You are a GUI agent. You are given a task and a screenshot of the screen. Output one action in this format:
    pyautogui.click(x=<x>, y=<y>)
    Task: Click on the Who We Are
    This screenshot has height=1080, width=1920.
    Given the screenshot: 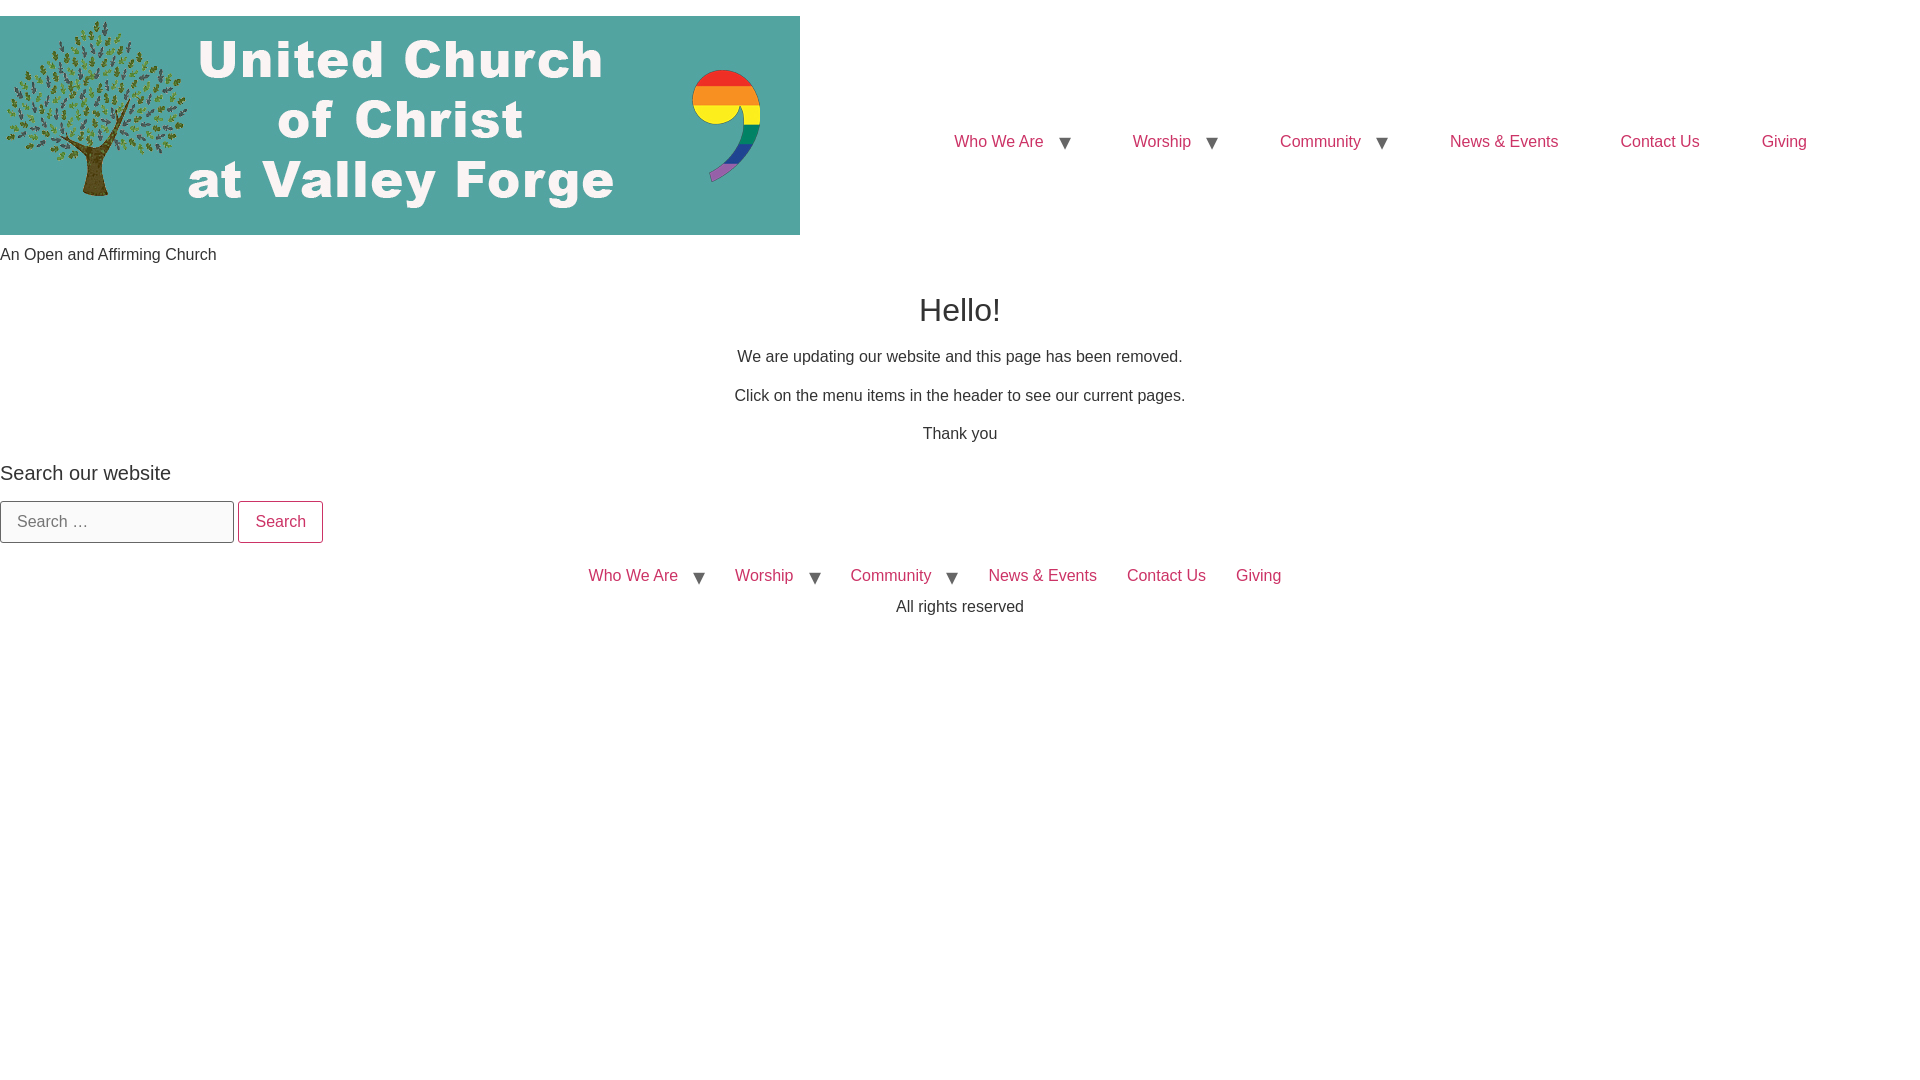 What is the action you would take?
    pyautogui.click(x=998, y=142)
    